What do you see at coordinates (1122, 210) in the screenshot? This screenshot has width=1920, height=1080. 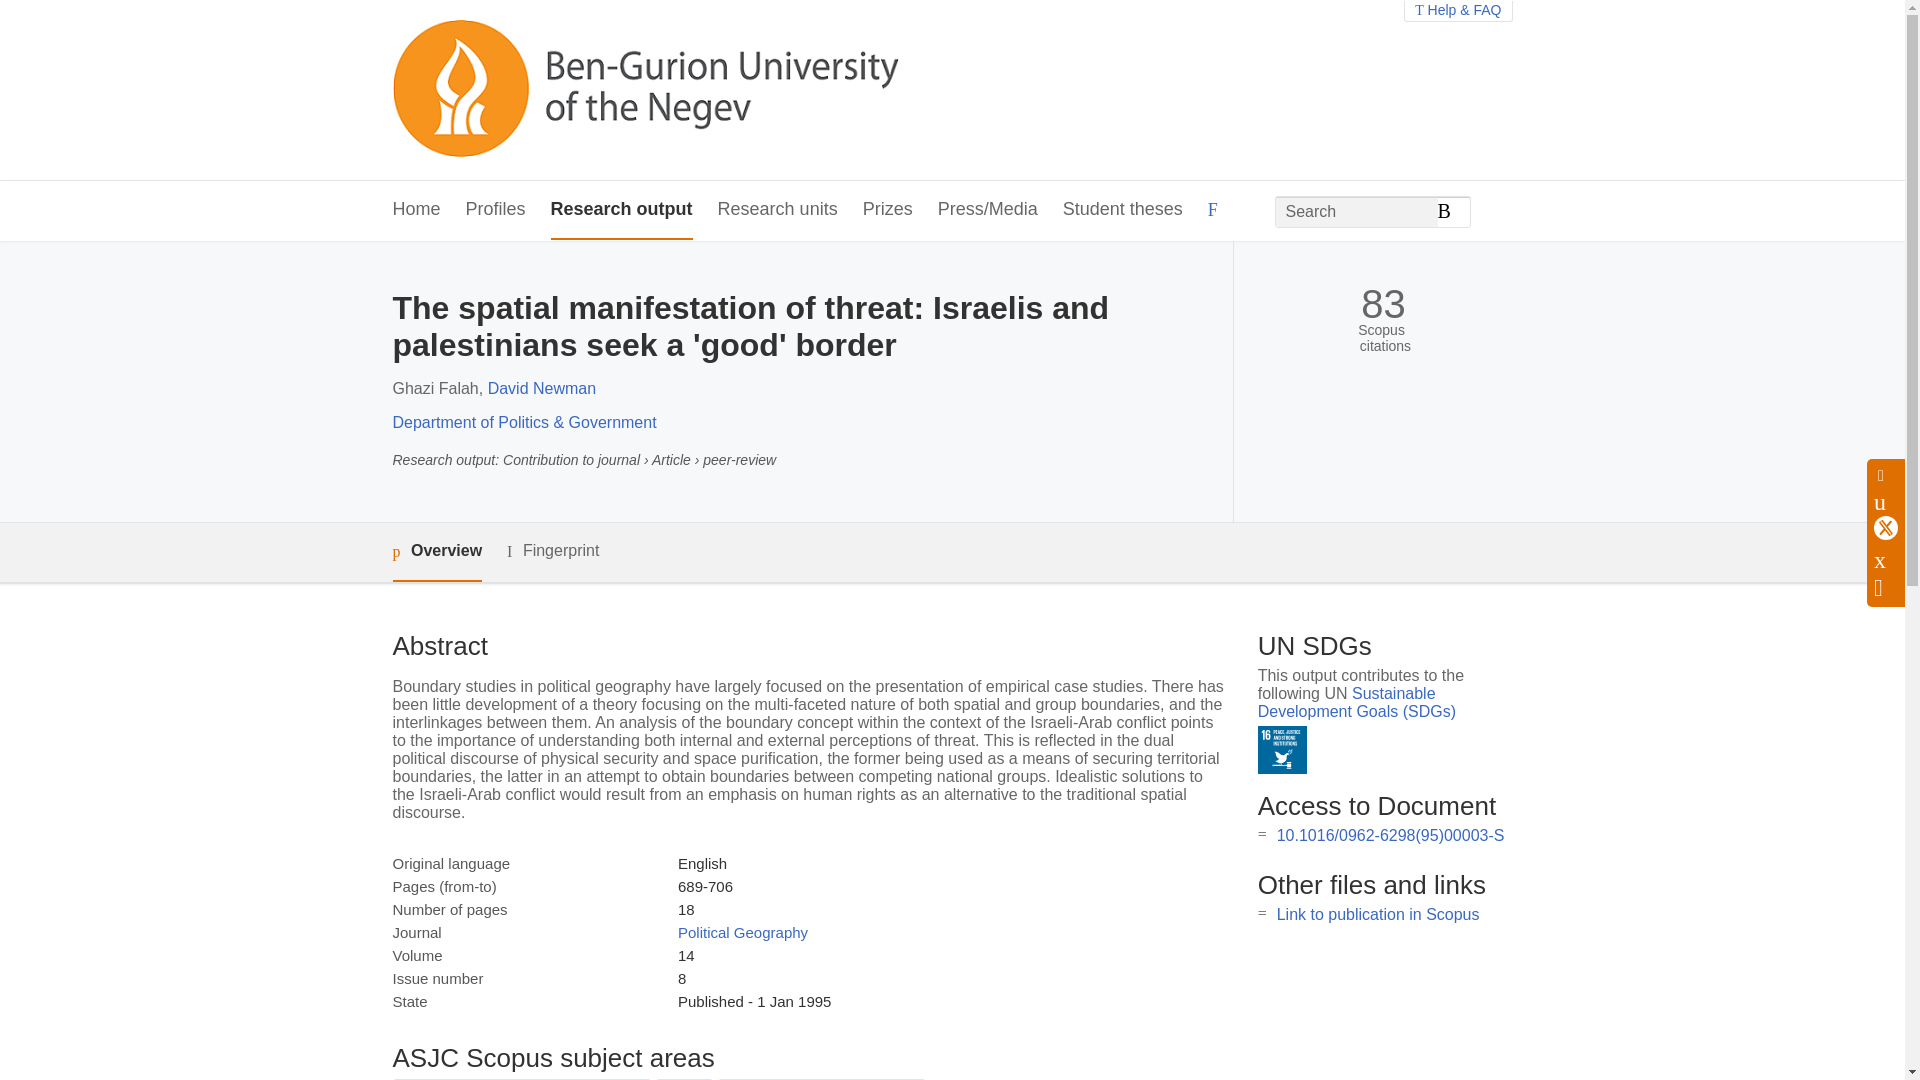 I see `Student theses` at bounding box center [1122, 210].